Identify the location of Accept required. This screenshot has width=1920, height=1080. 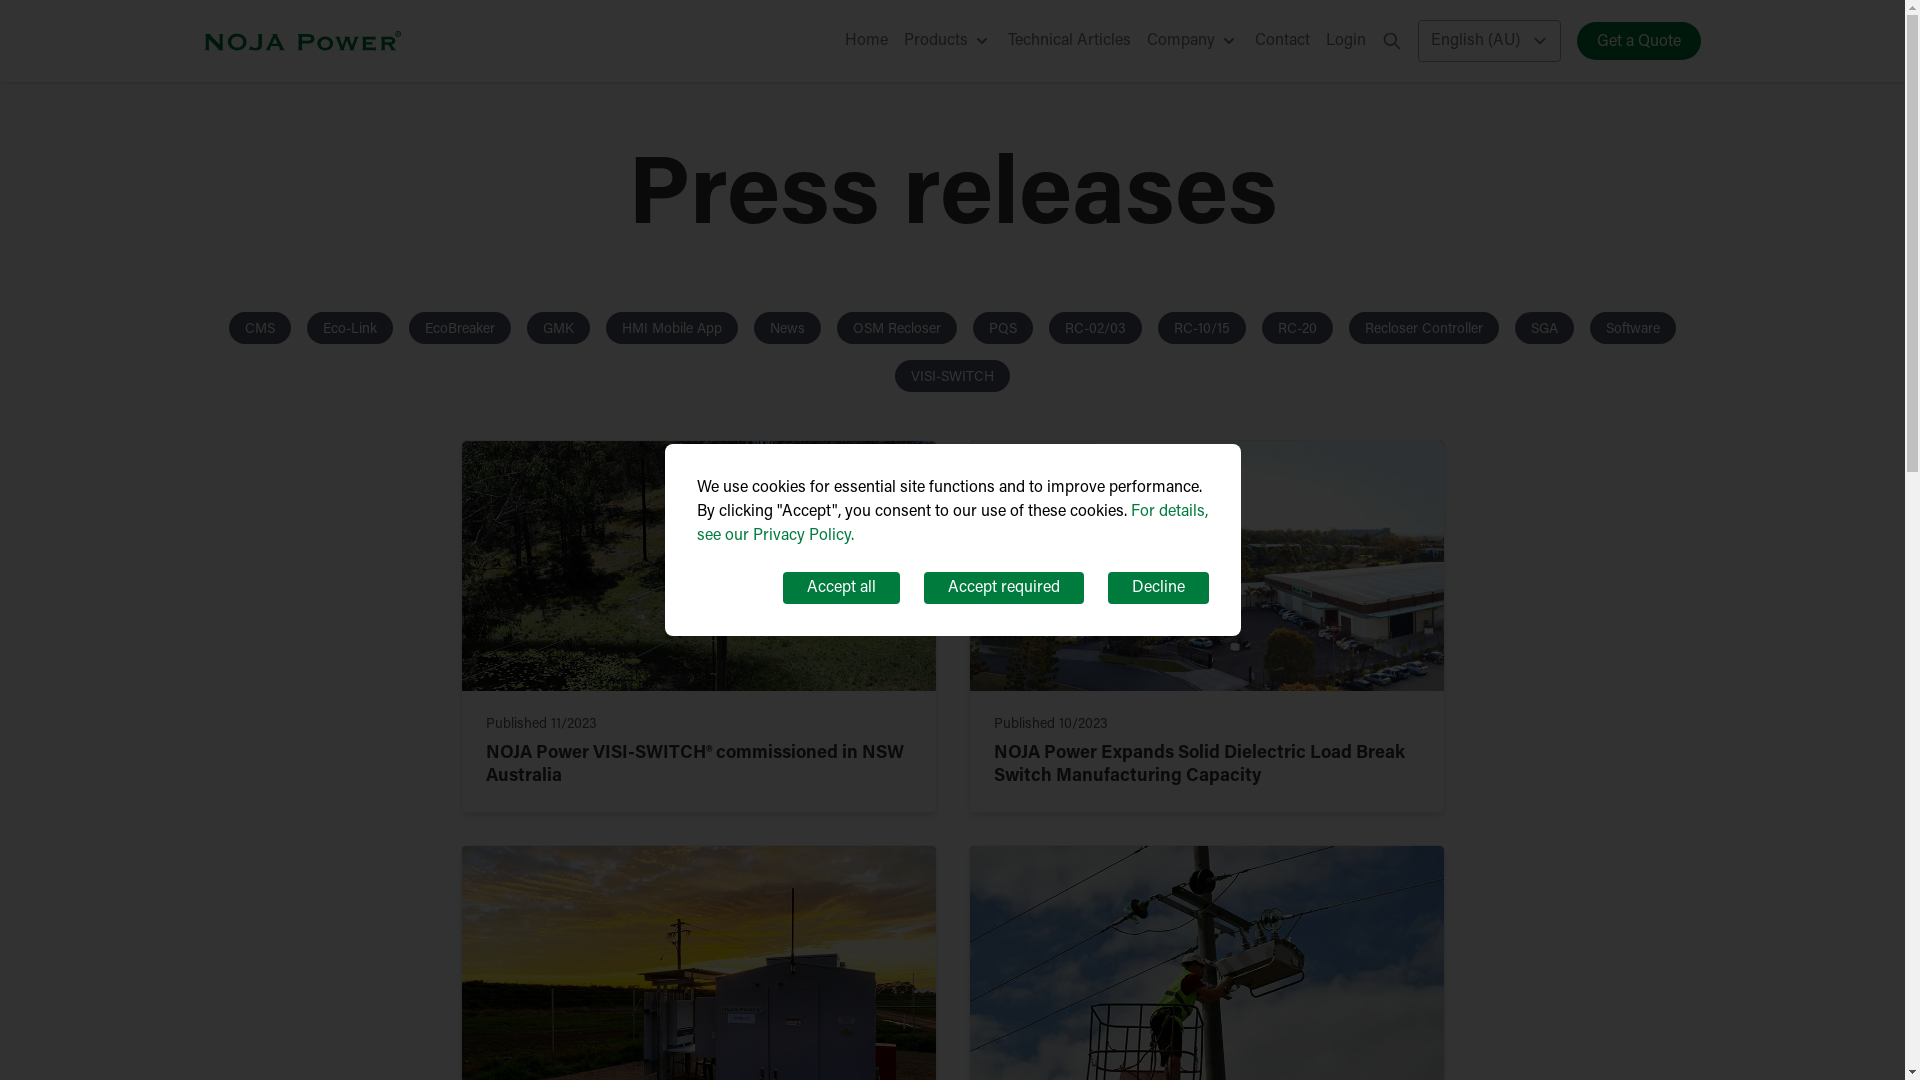
(1004, 588).